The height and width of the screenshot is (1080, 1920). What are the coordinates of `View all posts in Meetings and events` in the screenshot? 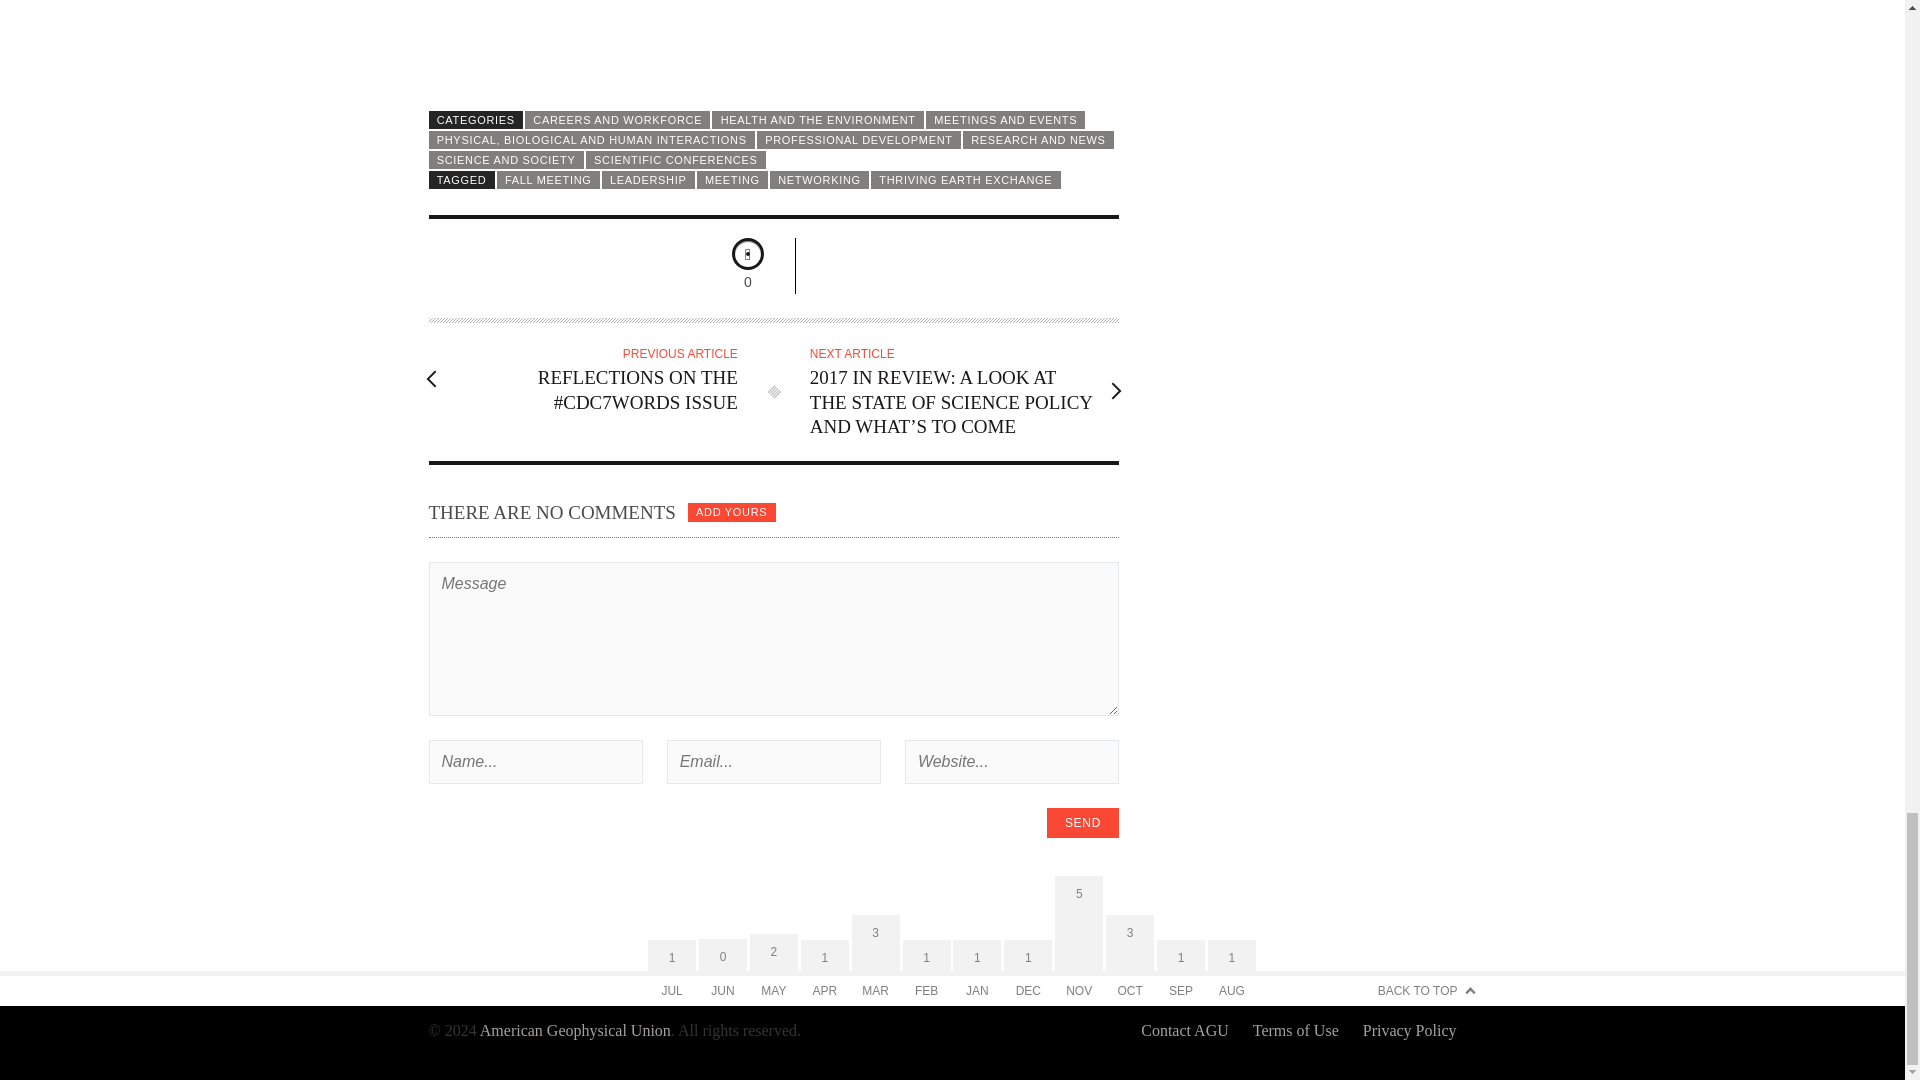 It's located at (1006, 120).